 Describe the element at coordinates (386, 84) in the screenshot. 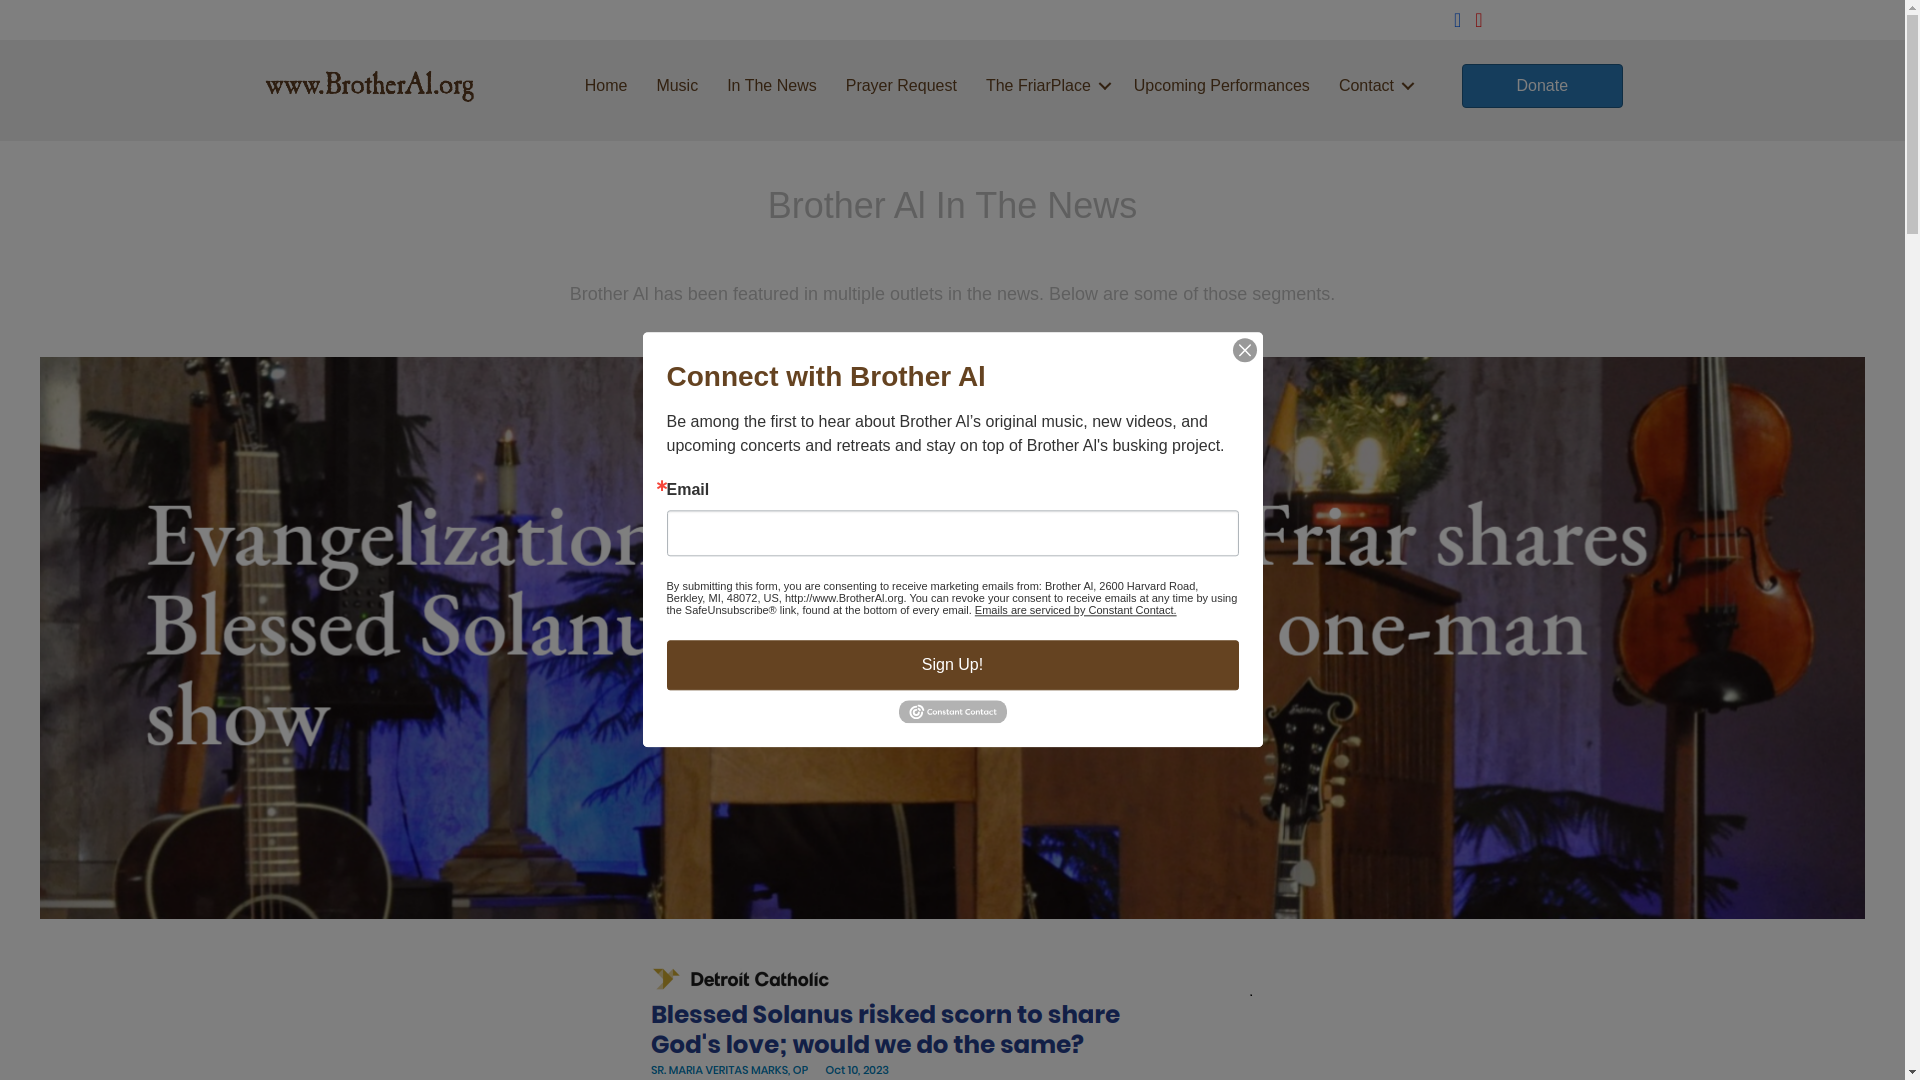

I see `brother al logo` at that location.